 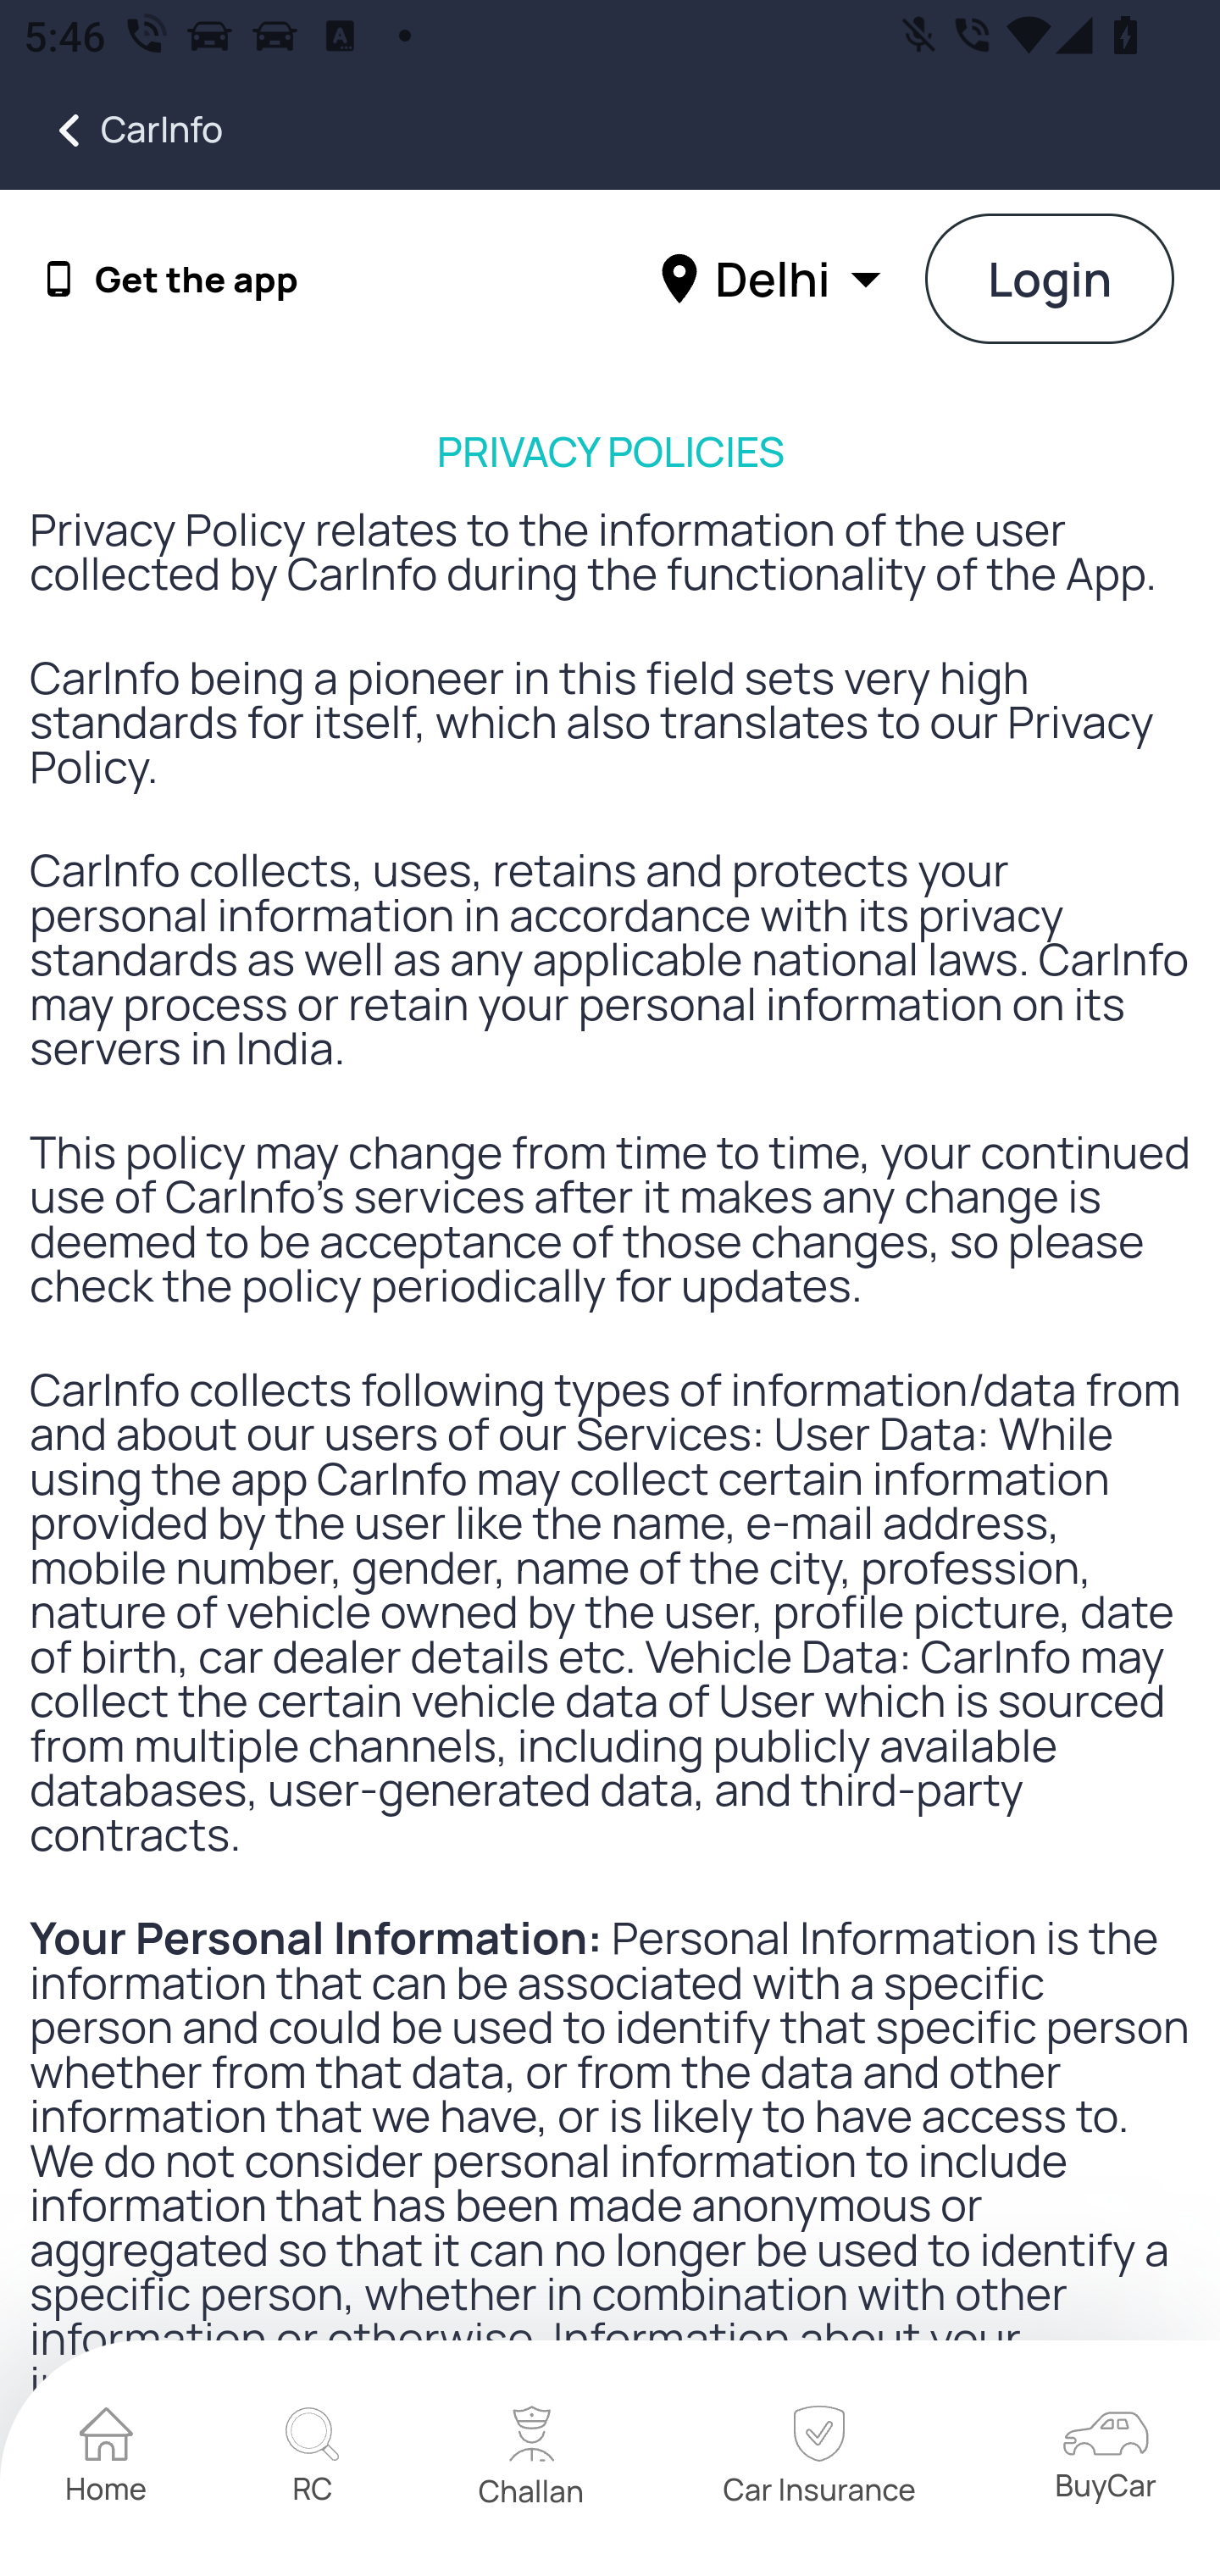 What do you see at coordinates (818, 2460) in the screenshot?
I see `home Car Insurance home Car Insurance` at bounding box center [818, 2460].